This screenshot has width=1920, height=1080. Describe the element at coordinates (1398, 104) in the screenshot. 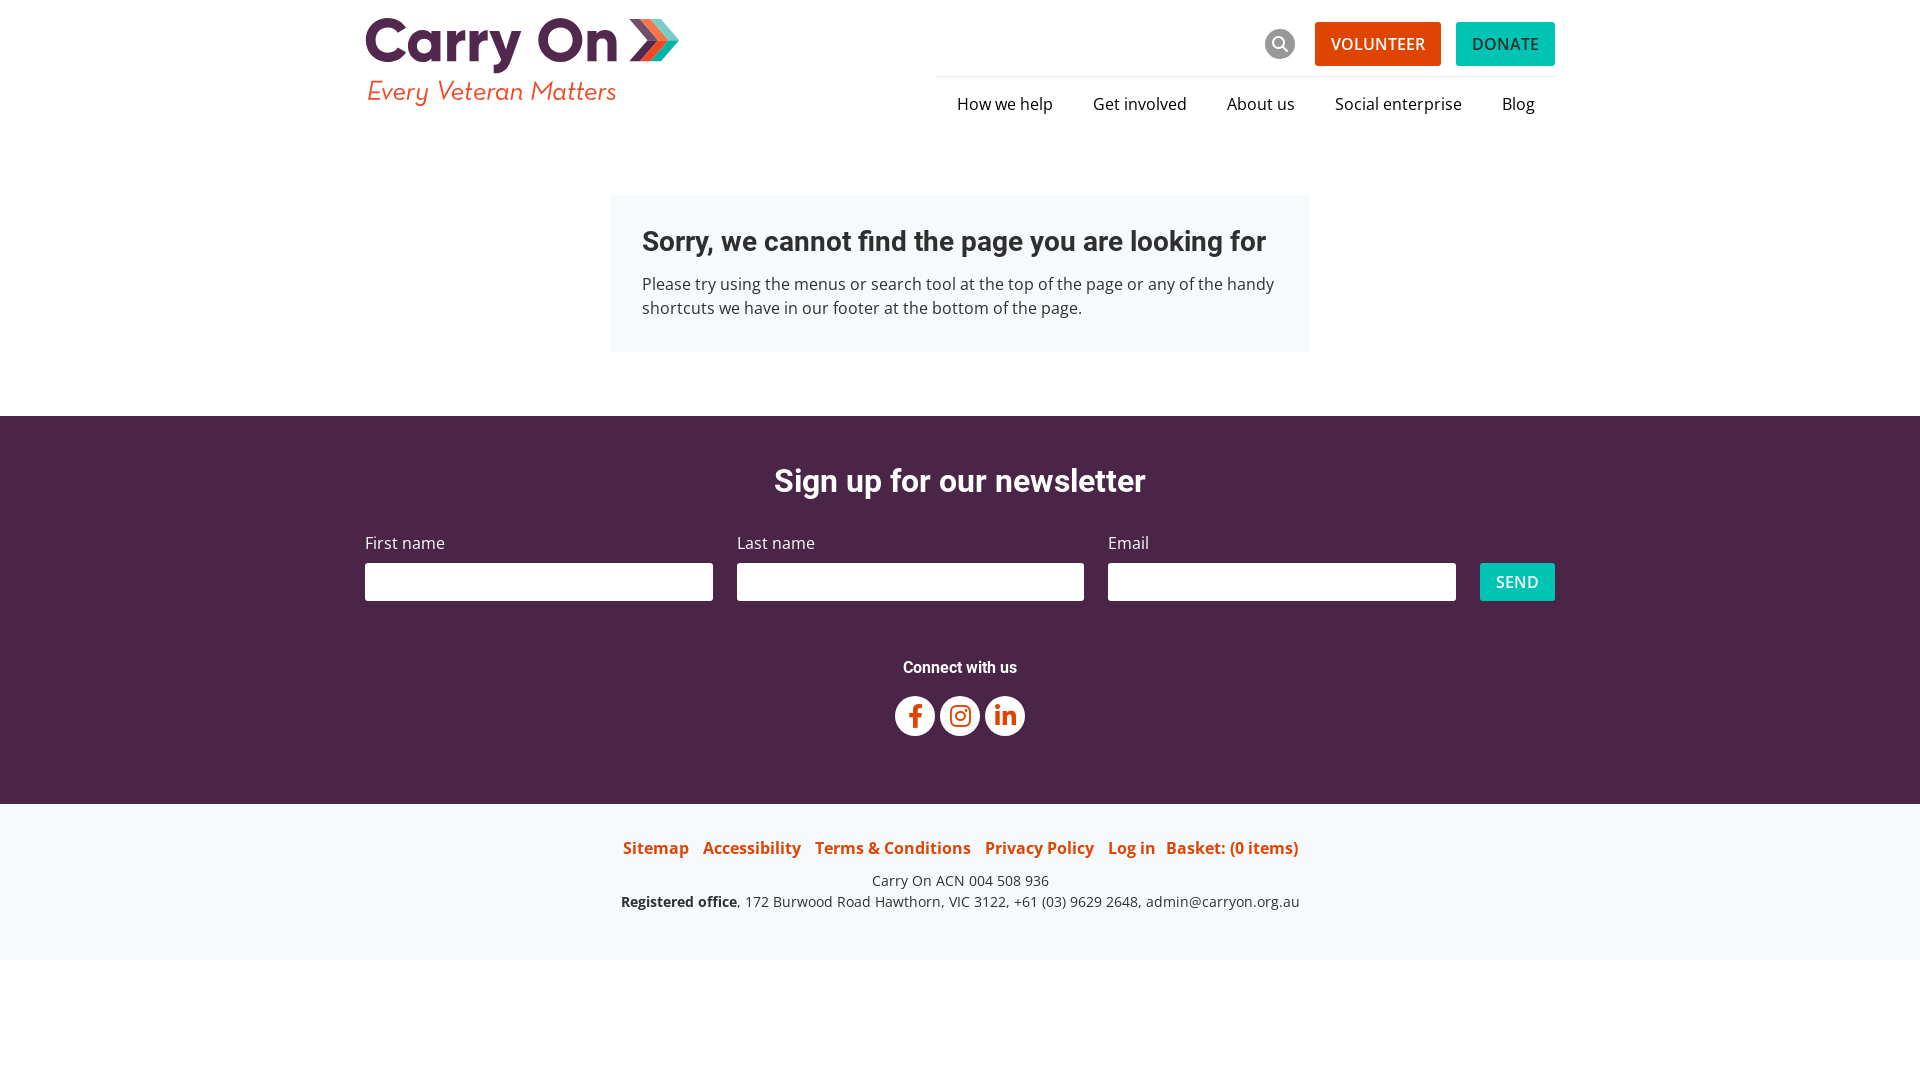

I see `Social enterprise` at that location.